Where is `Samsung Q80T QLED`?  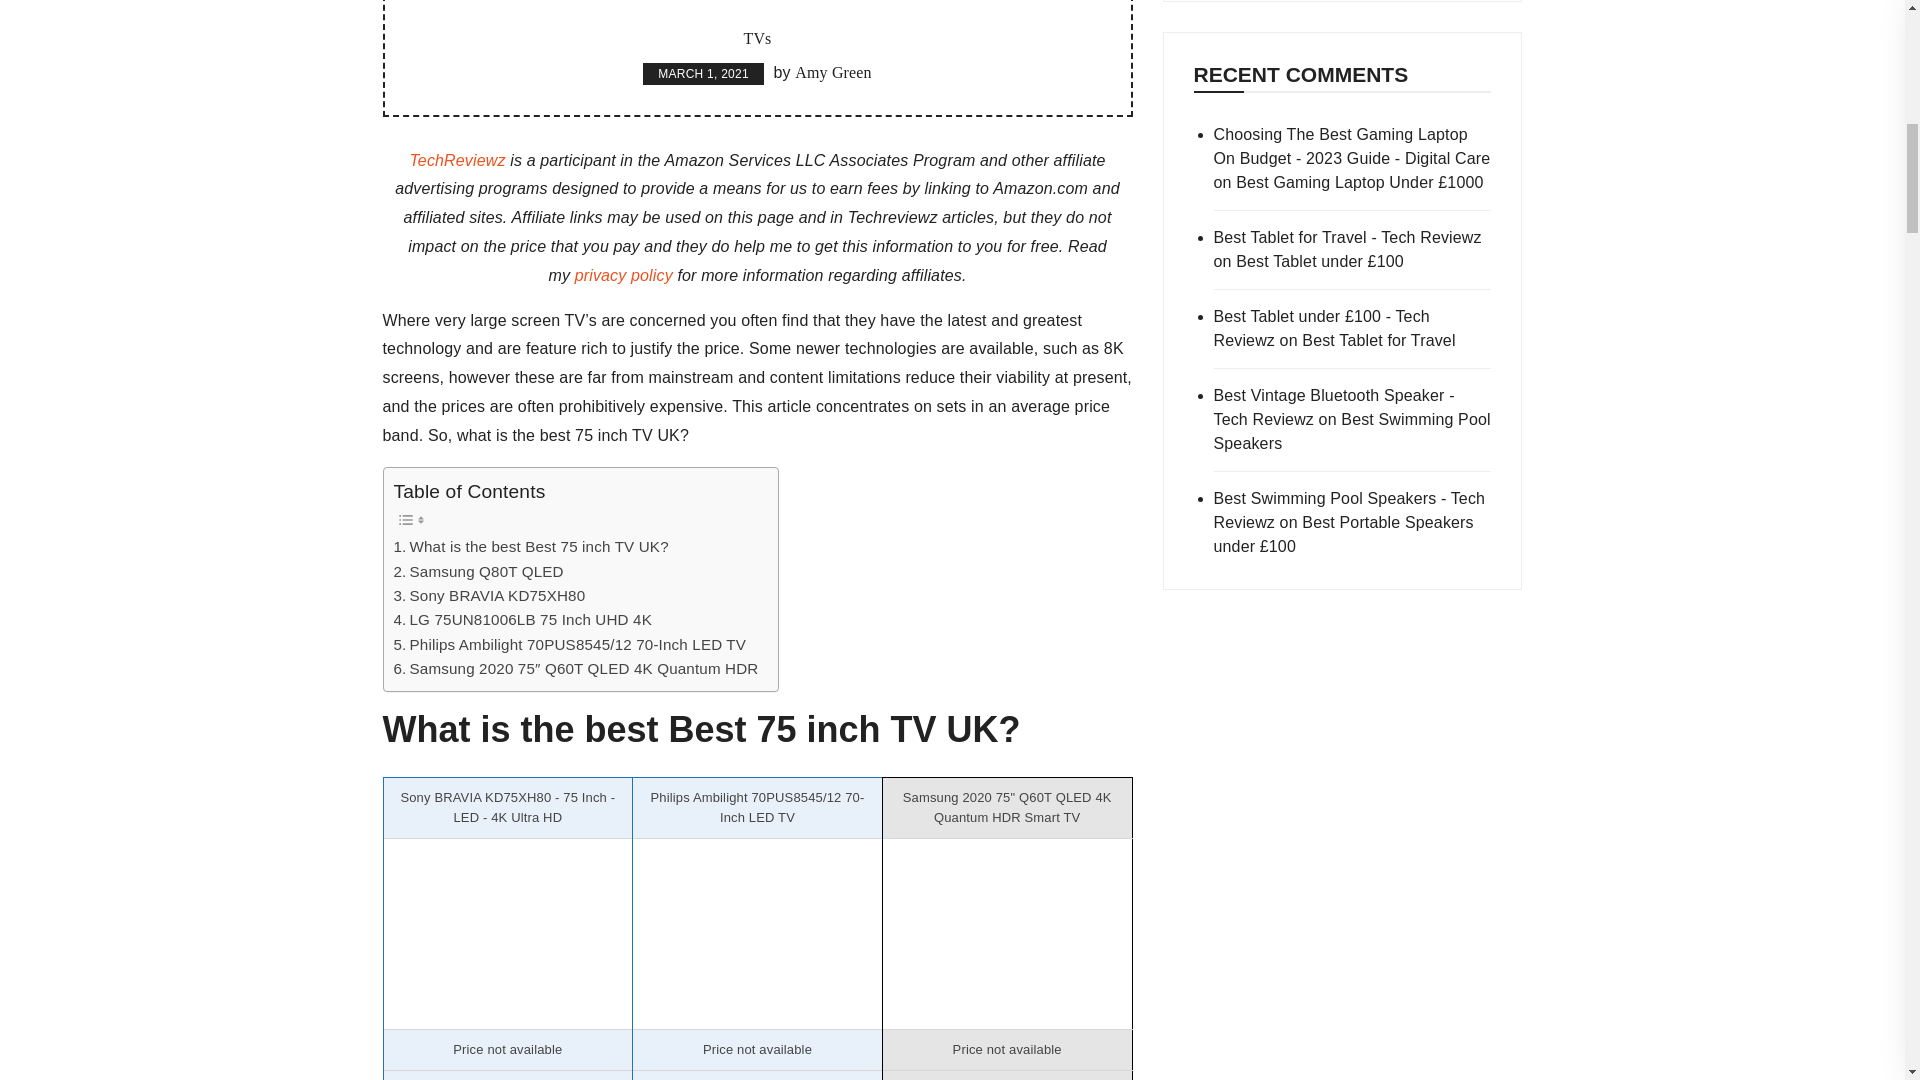 Samsung Q80T QLED is located at coordinates (478, 572).